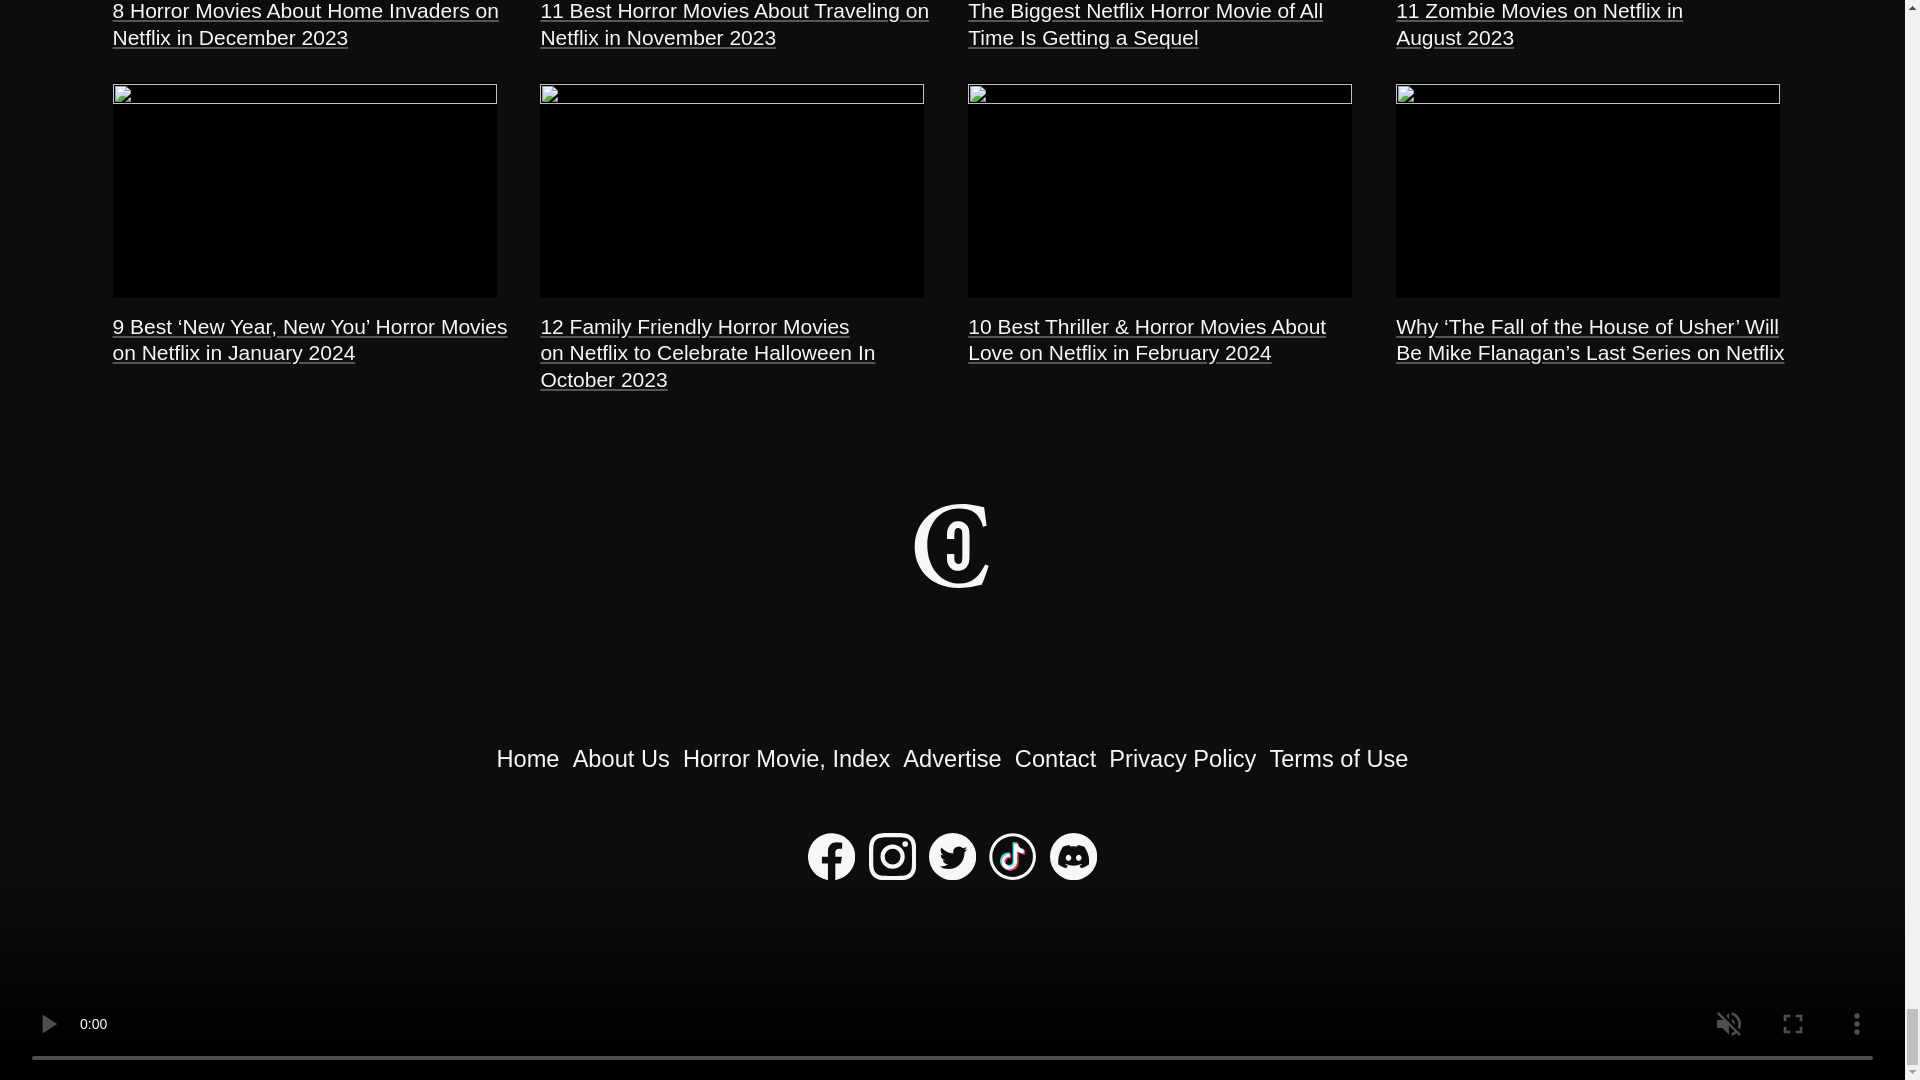  Describe the element at coordinates (952, 871) in the screenshot. I see `Twitter` at that location.